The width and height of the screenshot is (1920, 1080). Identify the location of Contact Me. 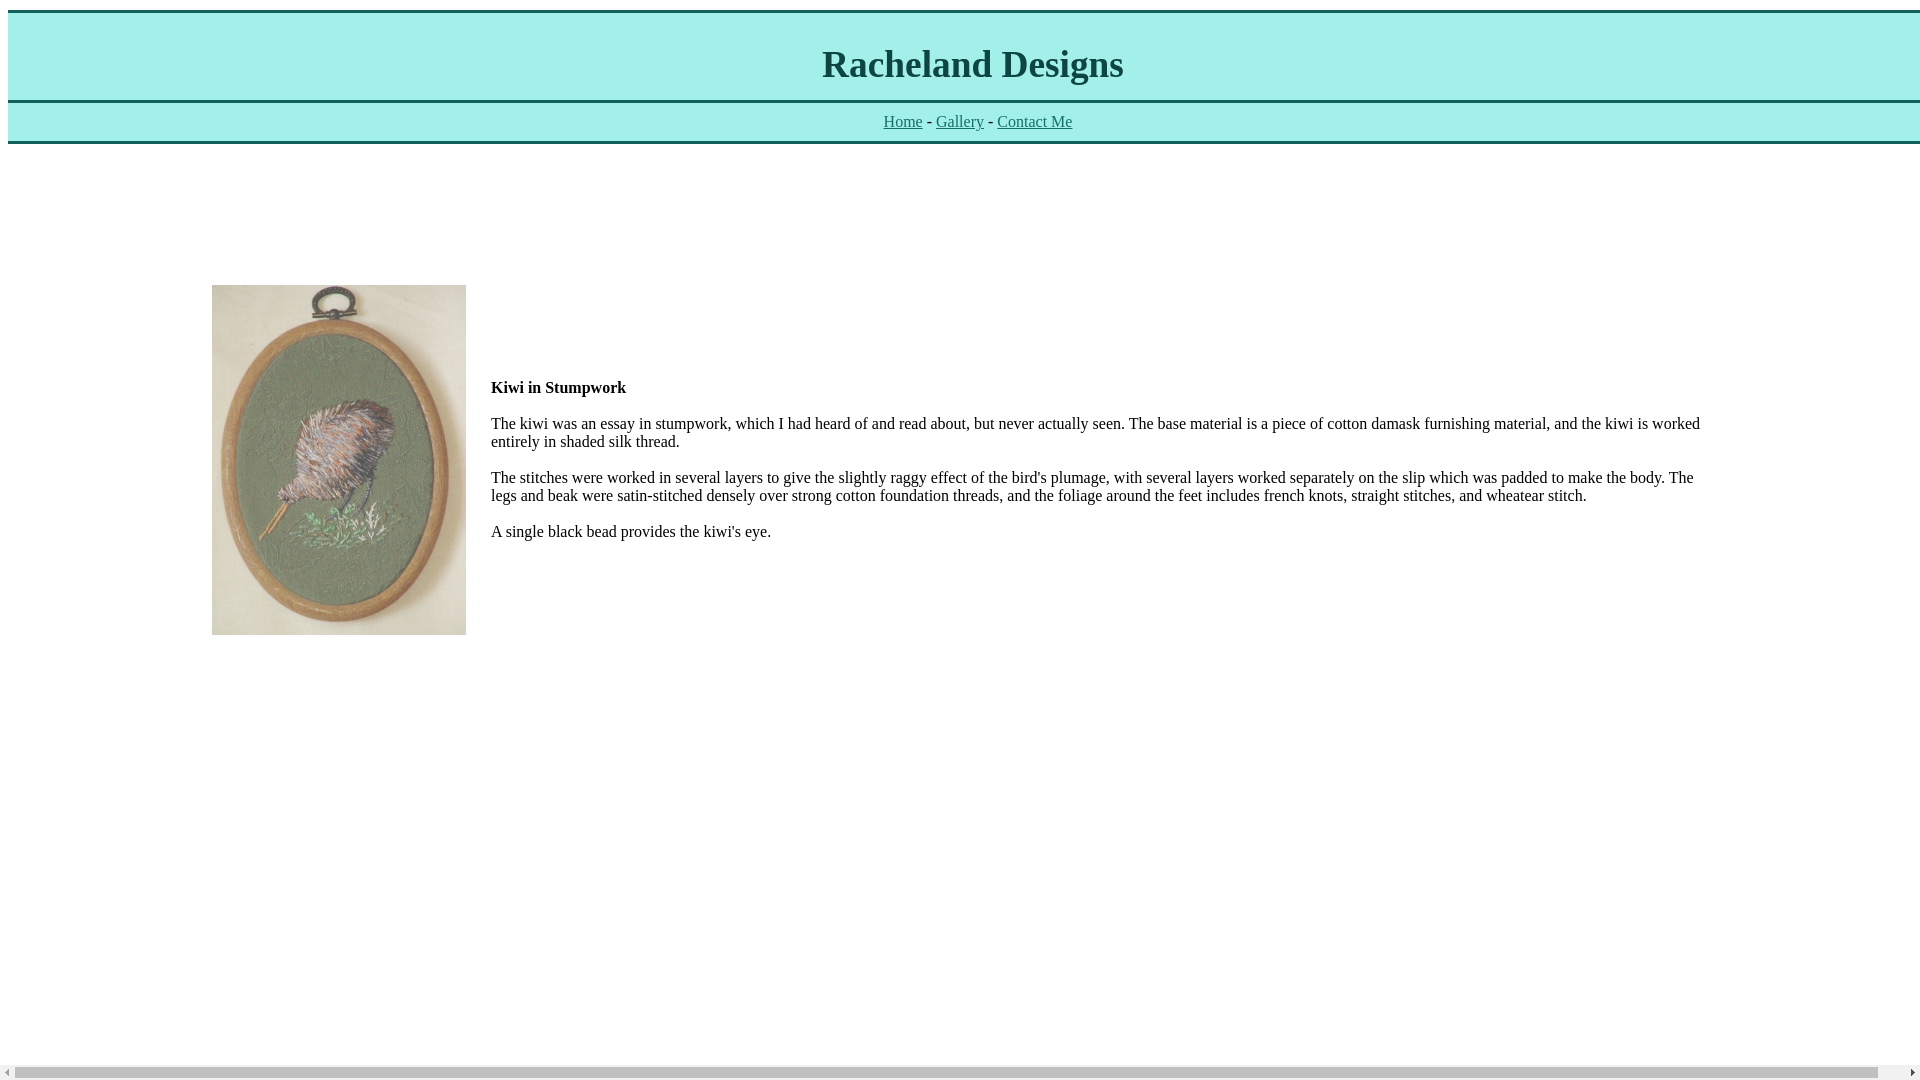
(1034, 121).